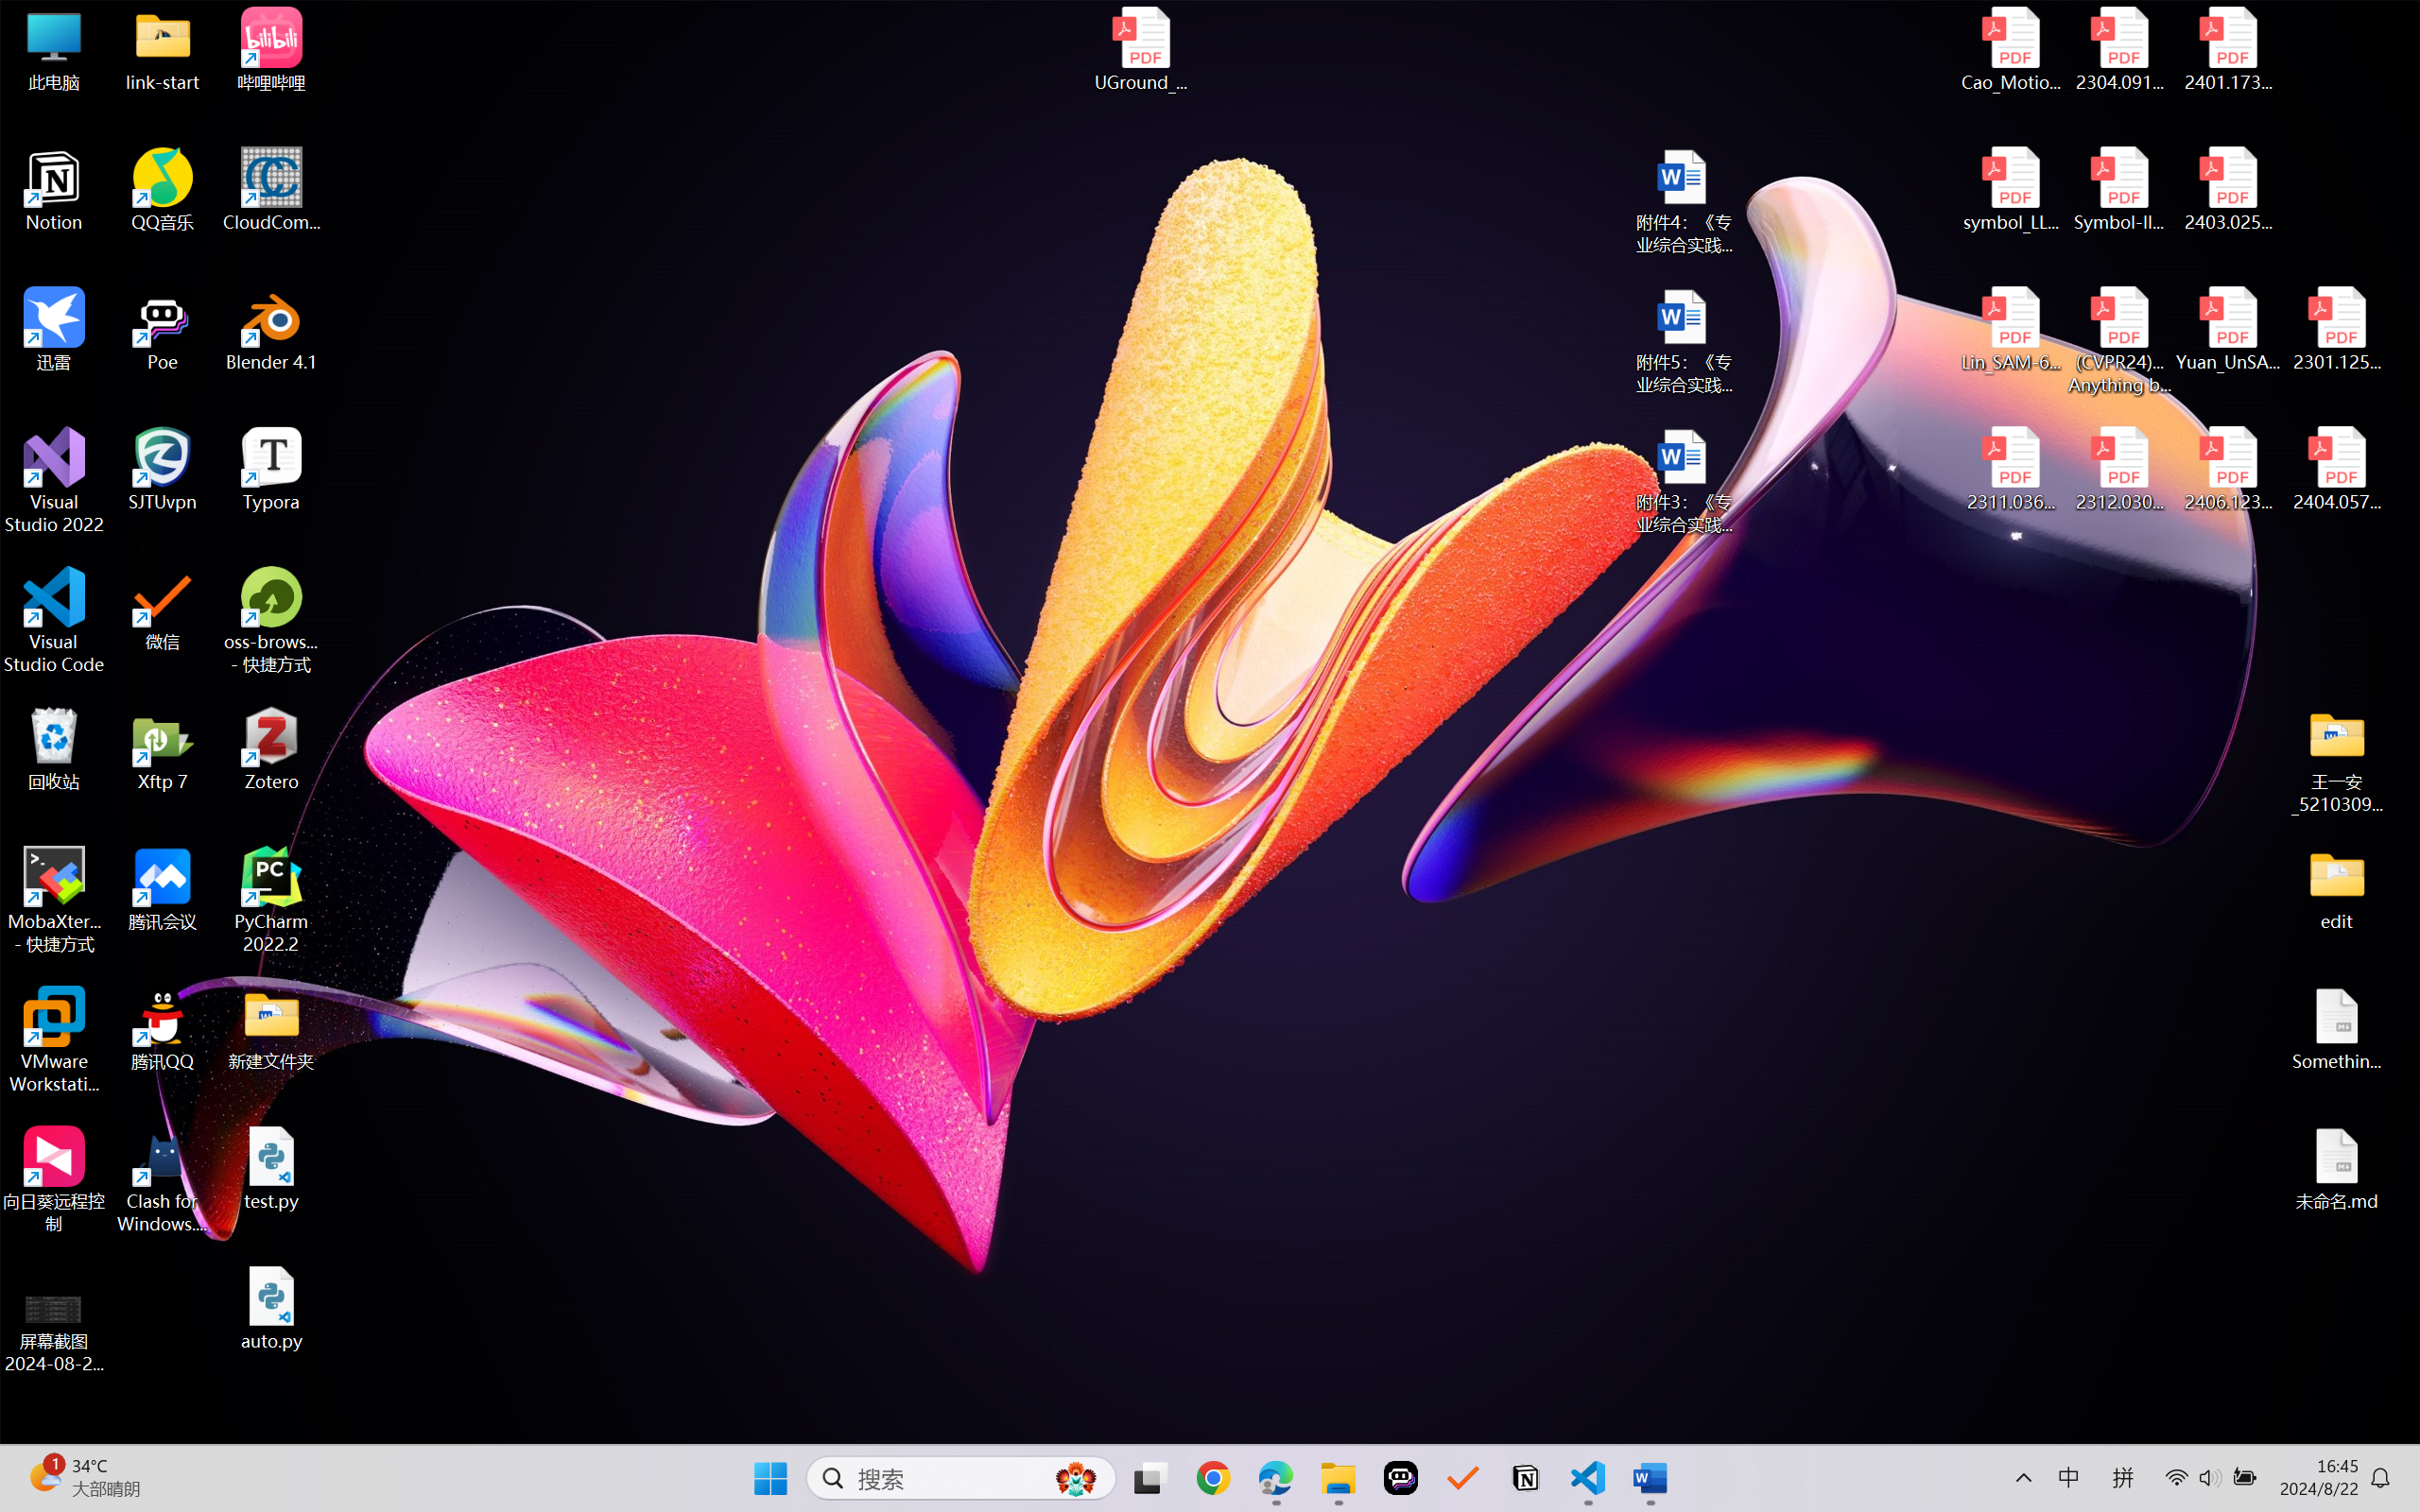 The width and height of the screenshot is (2420, 1512). Describe the element at coordinates (55, 481) in the screenshot. I see `Visual Studio 2022` at that location.